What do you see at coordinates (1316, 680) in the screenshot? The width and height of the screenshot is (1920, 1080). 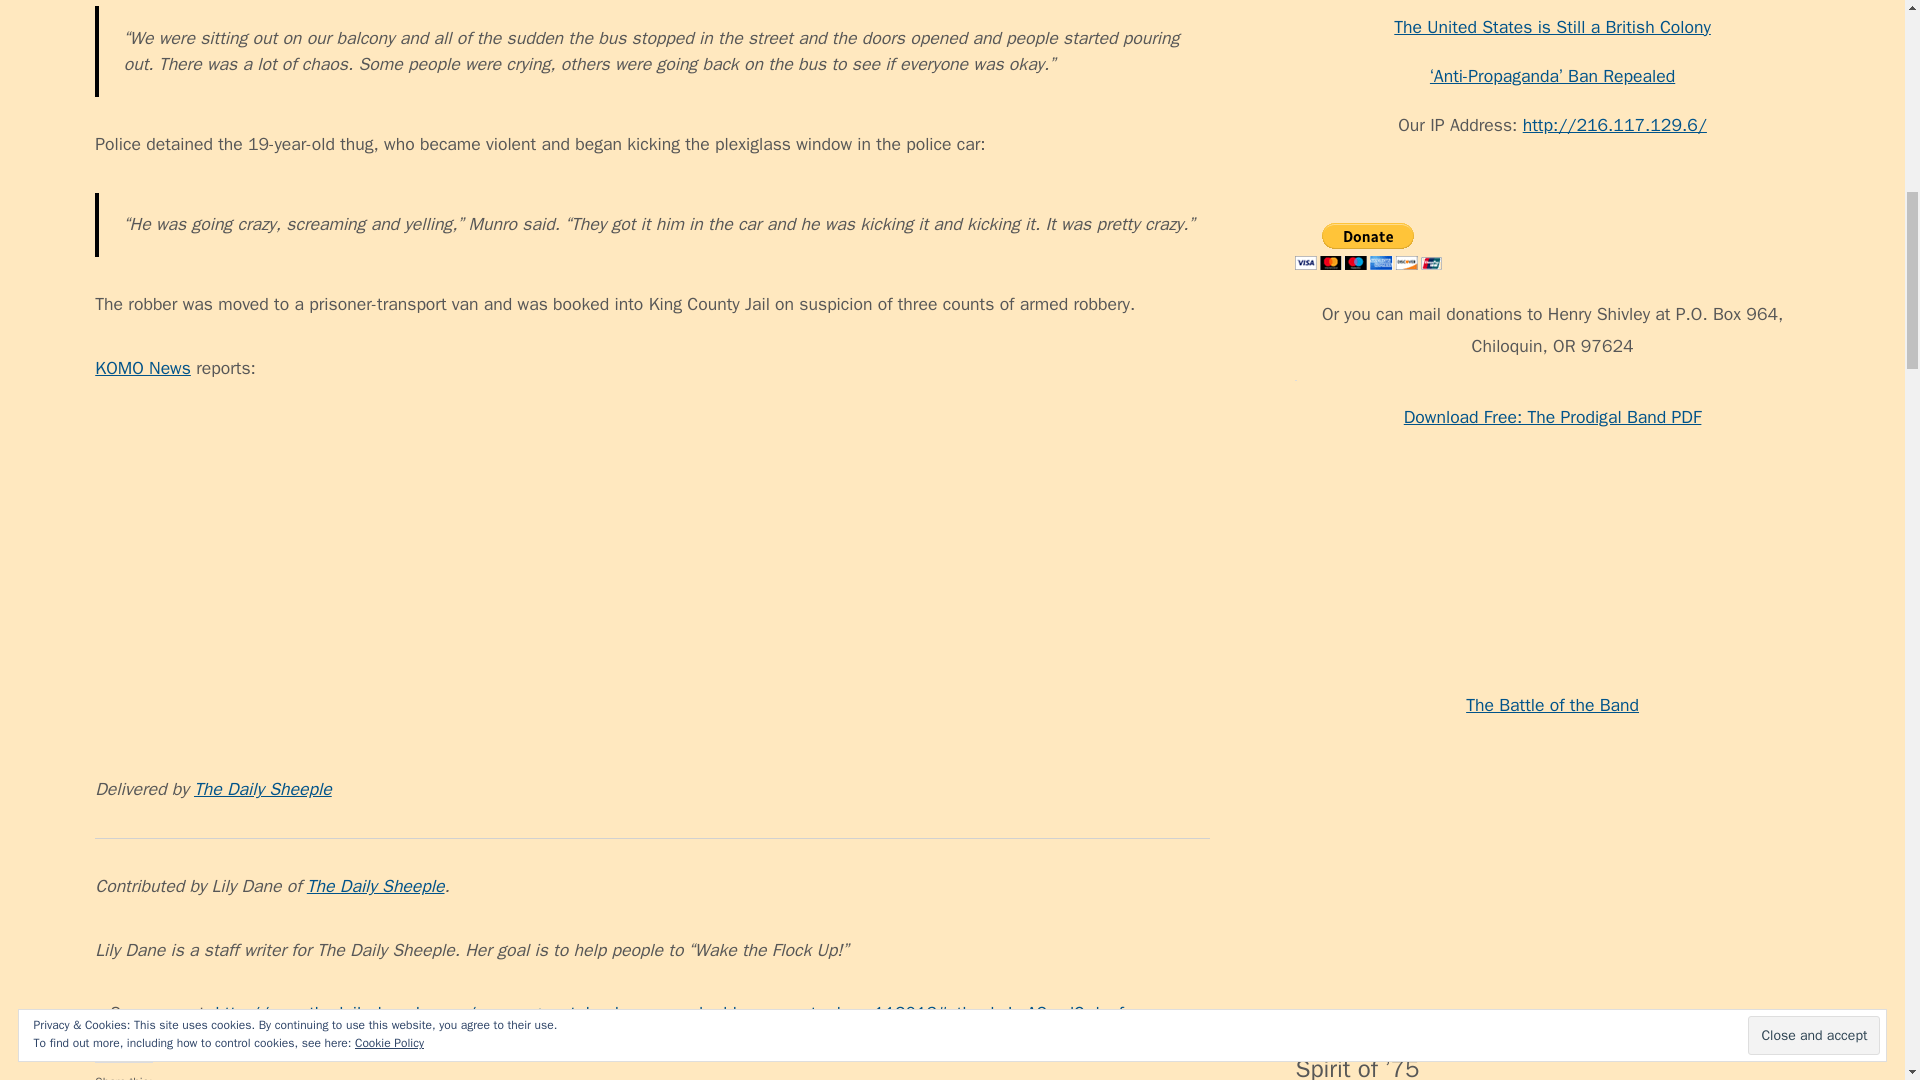 I see `porno` at bounding box center [1316, 680].